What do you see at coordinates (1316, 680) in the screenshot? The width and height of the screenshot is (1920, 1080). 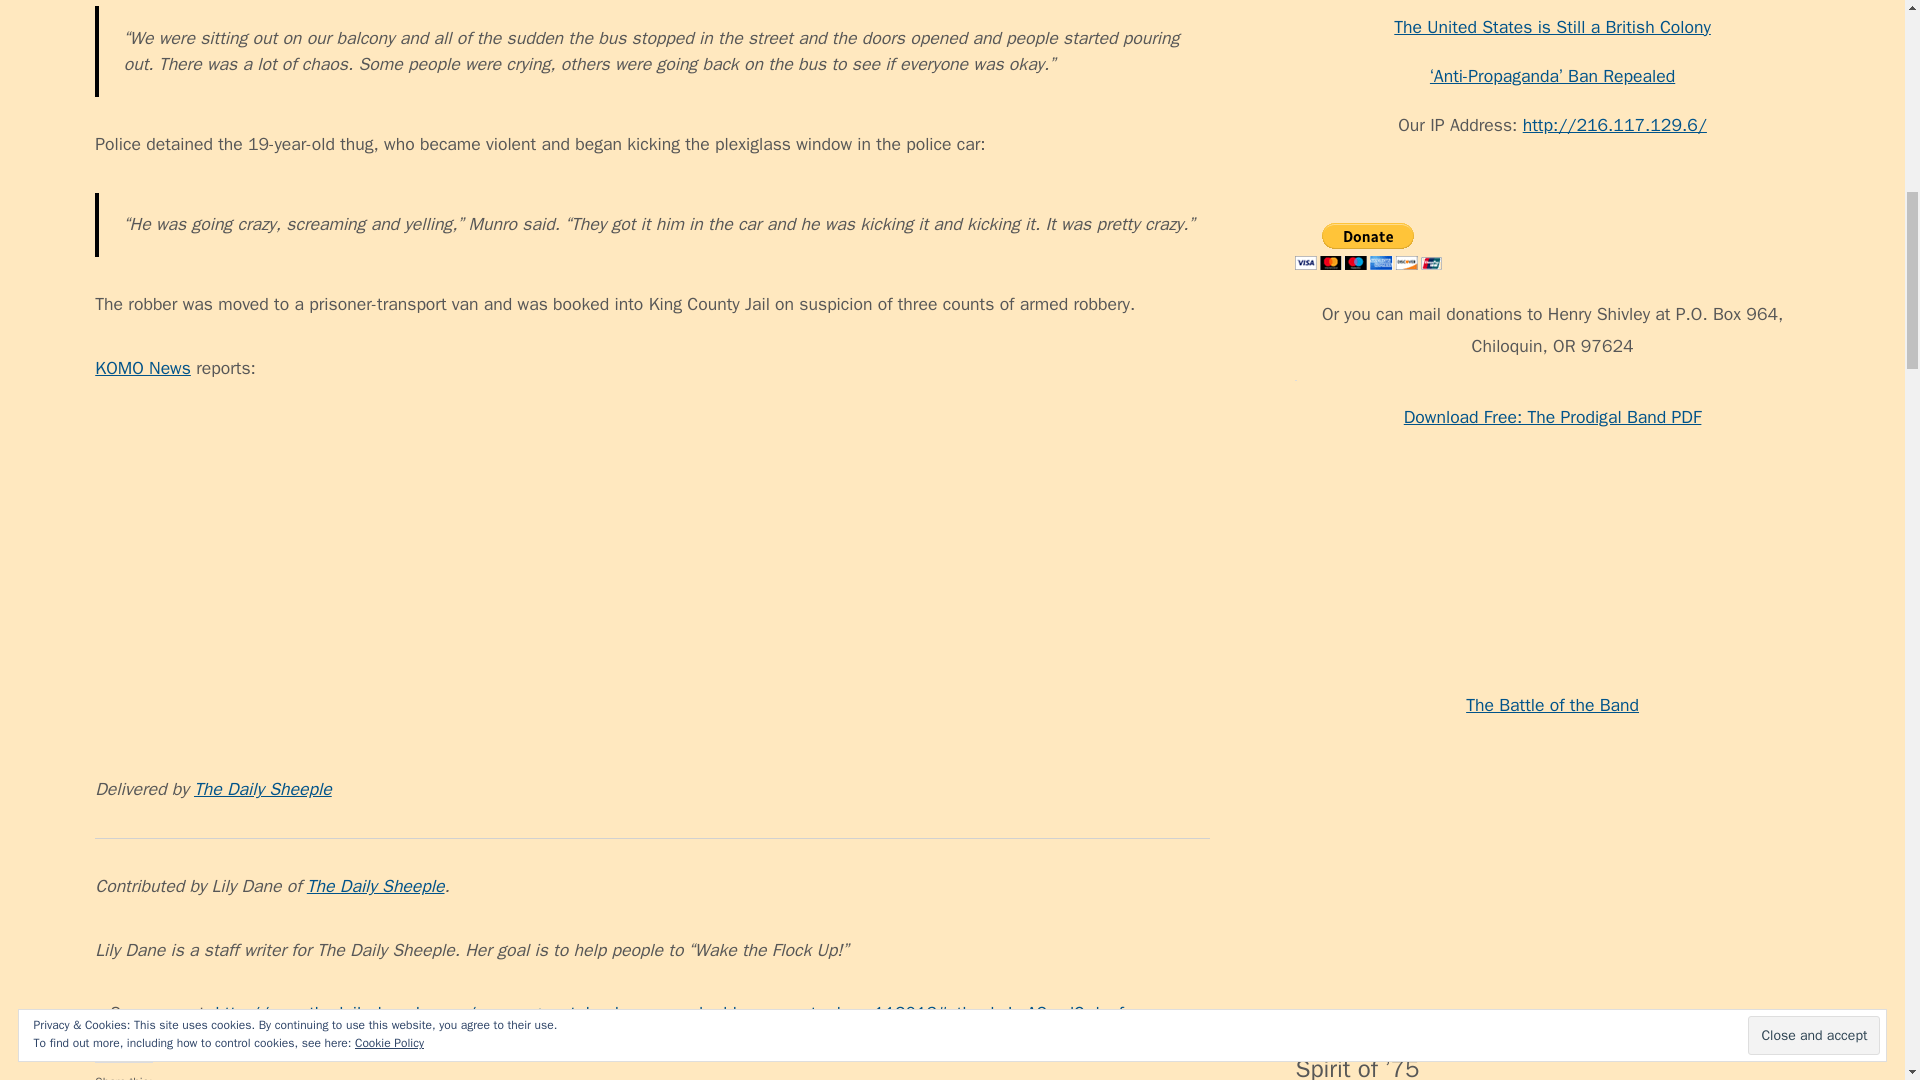 I see `porno` at bounding box center [1316, 680].